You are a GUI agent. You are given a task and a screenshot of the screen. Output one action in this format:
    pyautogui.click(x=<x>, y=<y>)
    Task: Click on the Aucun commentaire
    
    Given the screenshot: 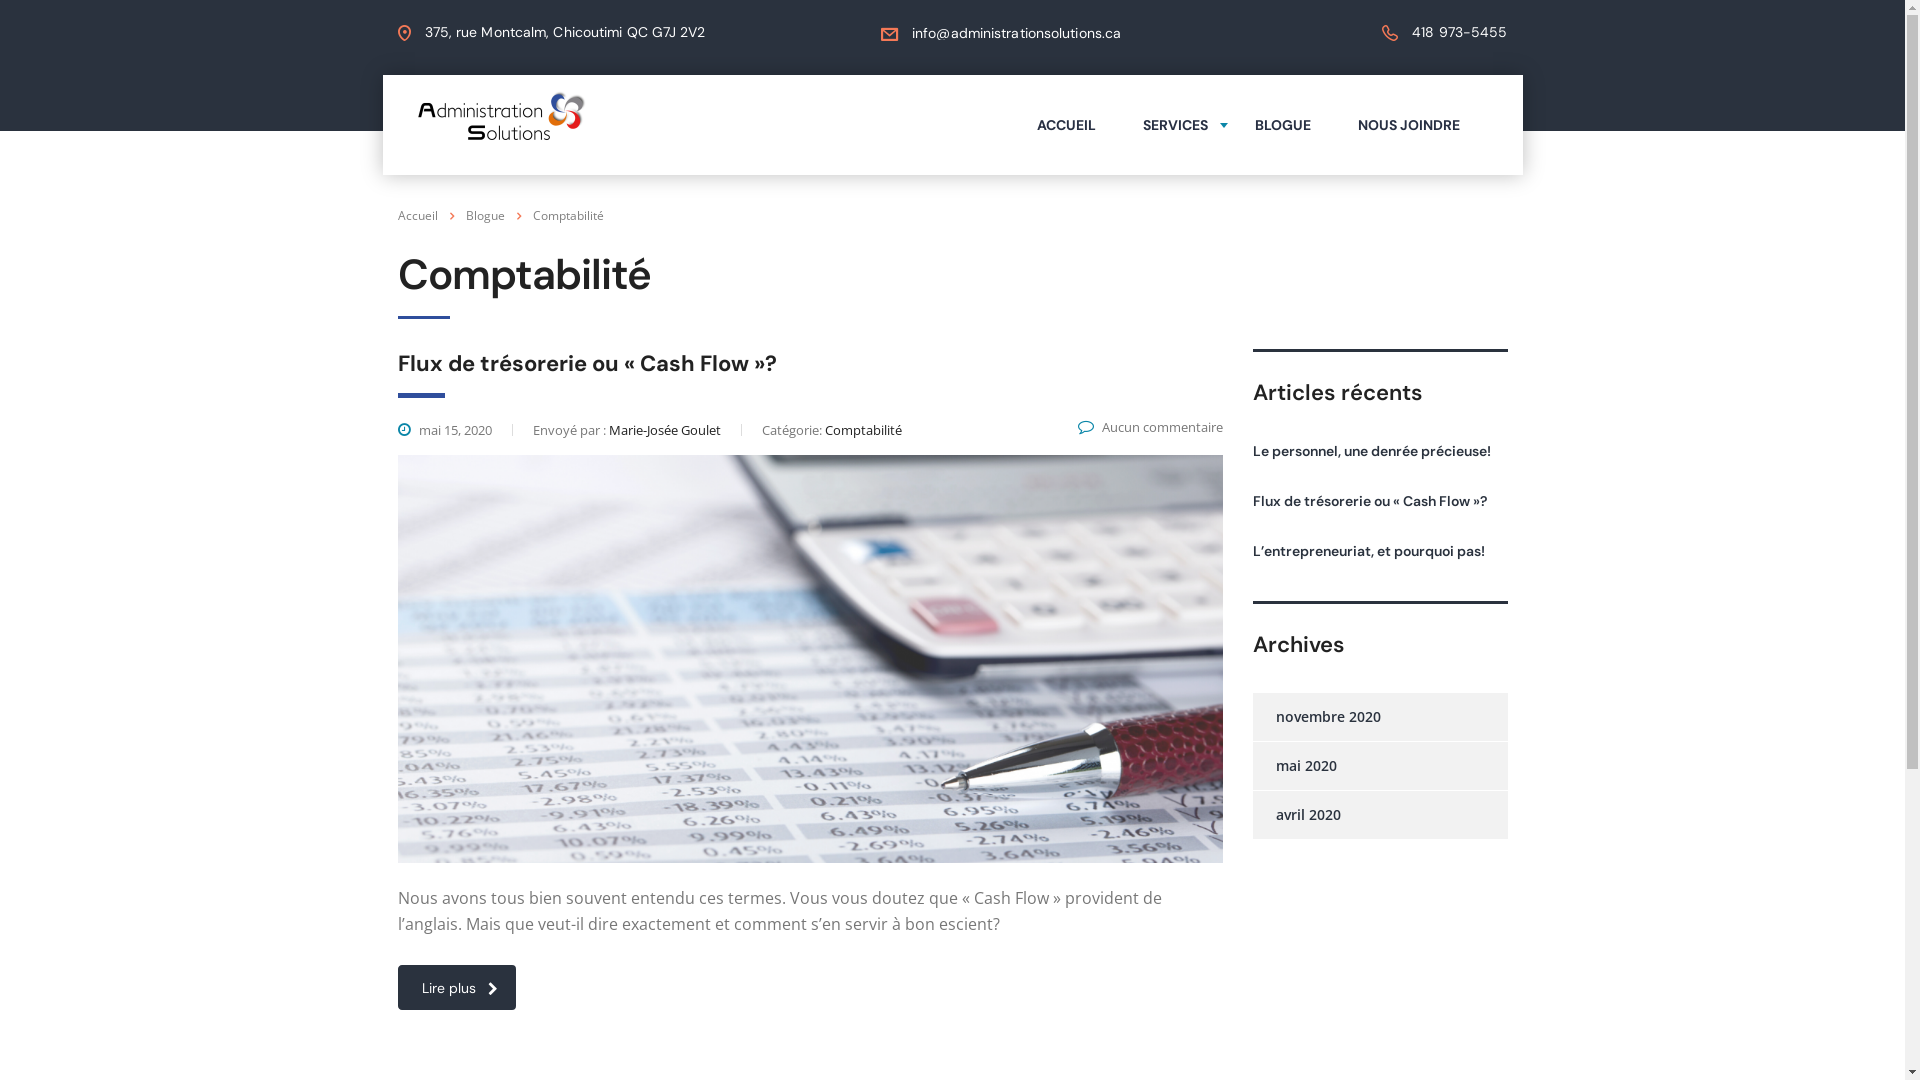 What is the action you would take?
    pyautogui.click(x=1150, y=427)
    